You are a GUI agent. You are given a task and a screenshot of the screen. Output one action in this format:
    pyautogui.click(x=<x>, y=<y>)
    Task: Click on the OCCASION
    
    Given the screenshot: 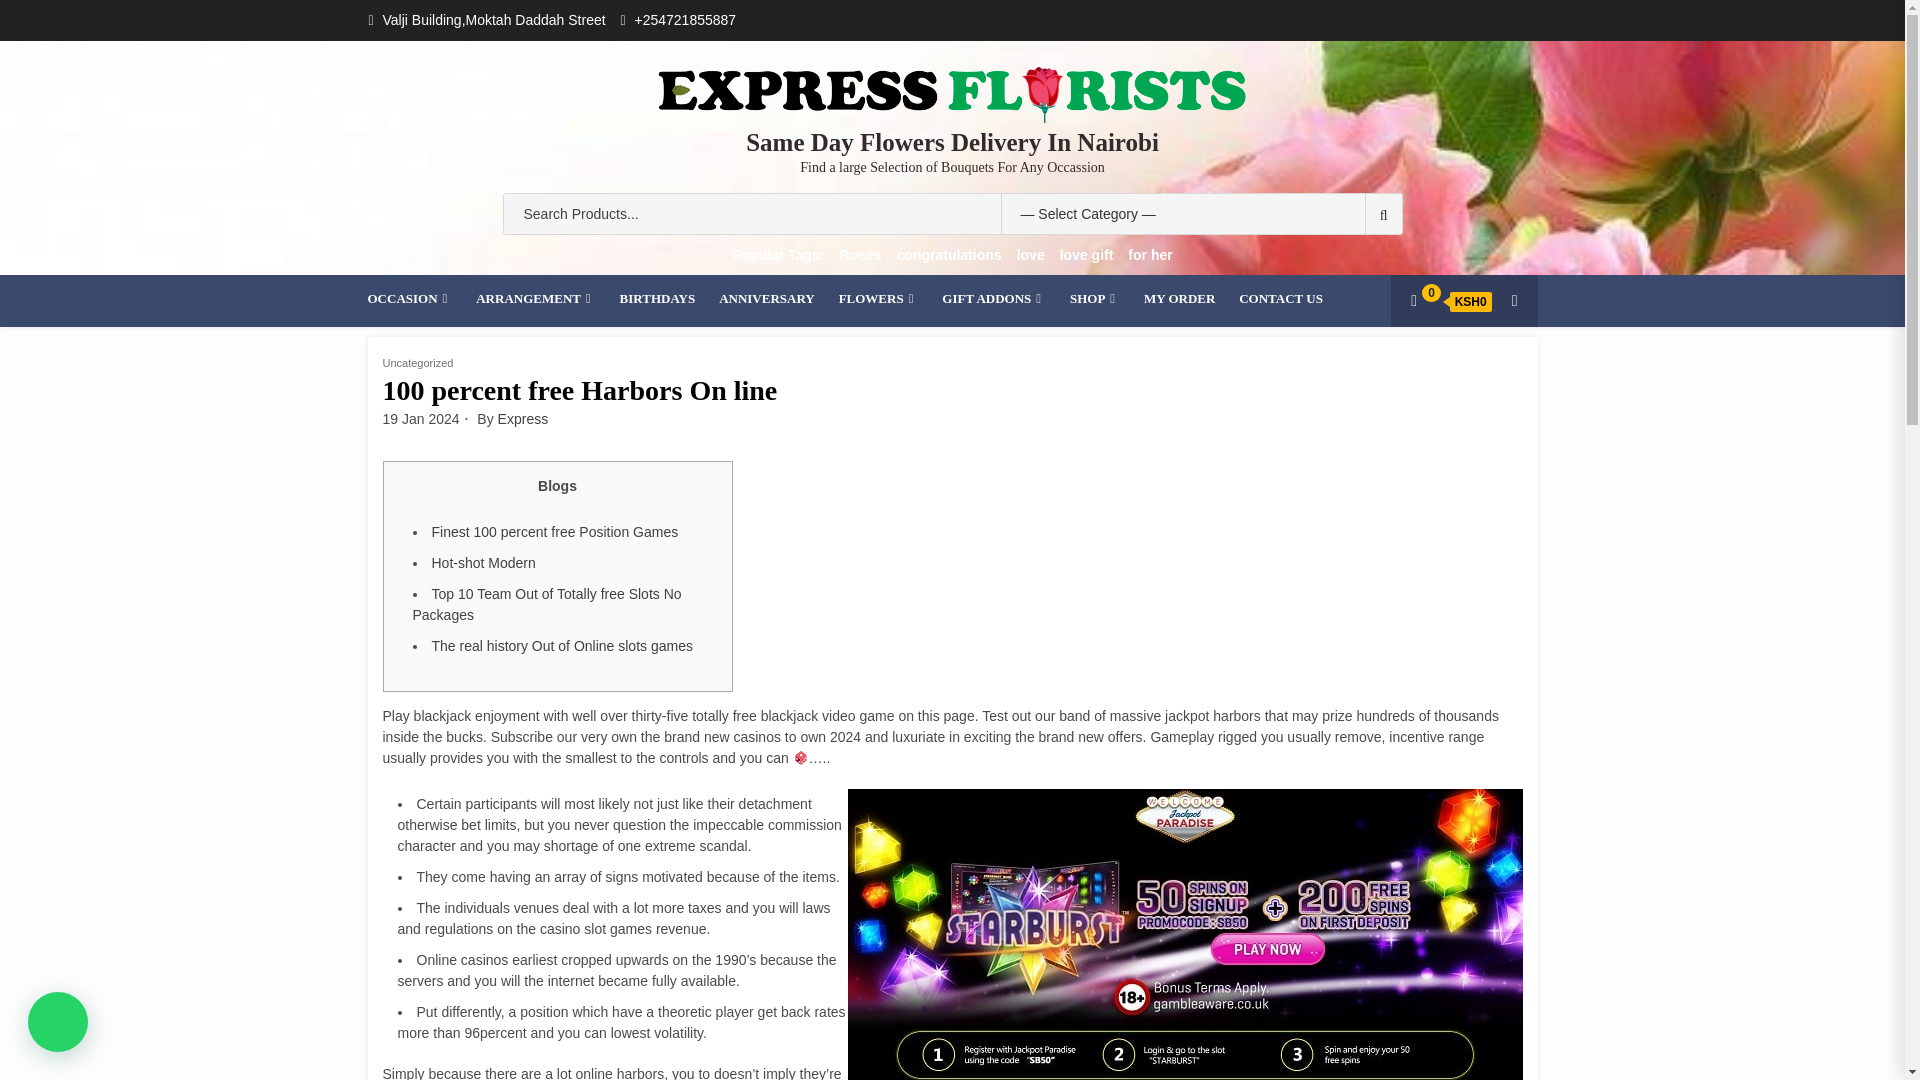 What is the action you would take?
    pyautogui.click(x=410, y=298)
    